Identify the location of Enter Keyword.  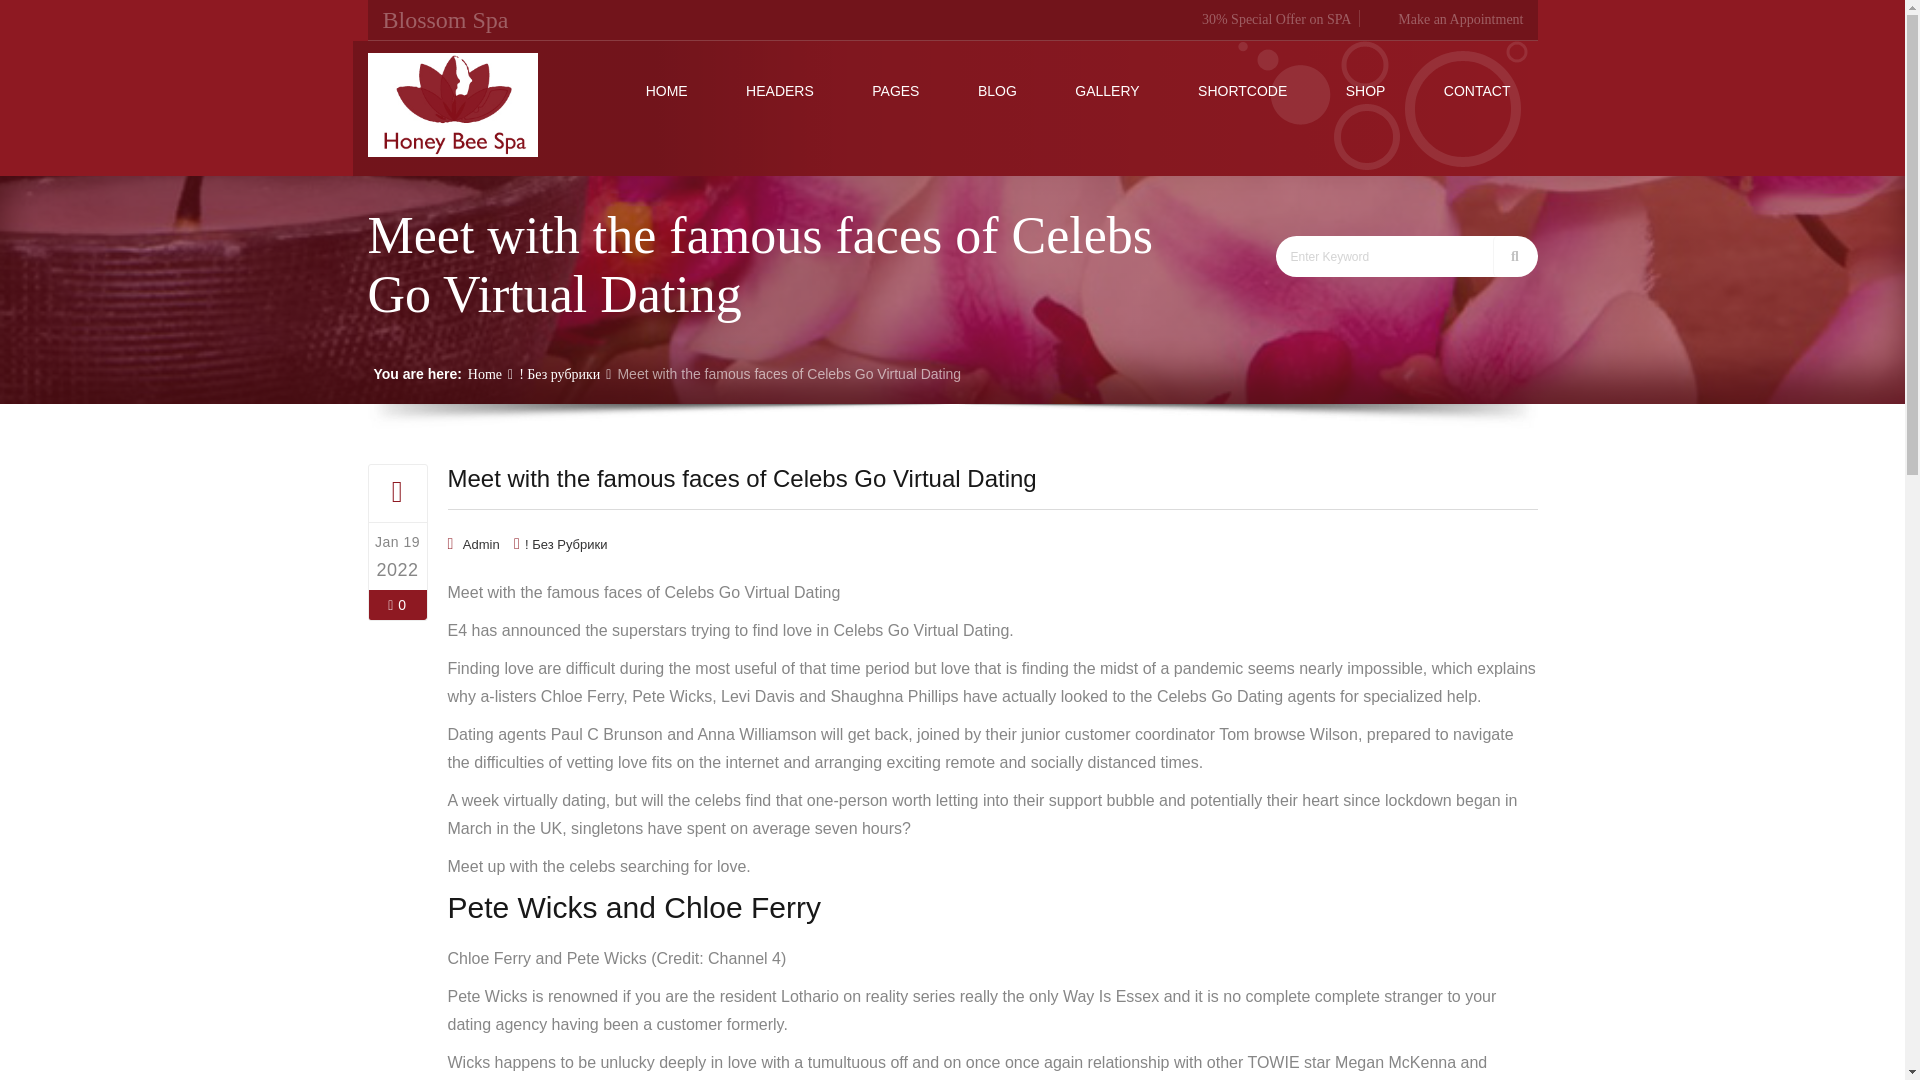
(1386, 256).